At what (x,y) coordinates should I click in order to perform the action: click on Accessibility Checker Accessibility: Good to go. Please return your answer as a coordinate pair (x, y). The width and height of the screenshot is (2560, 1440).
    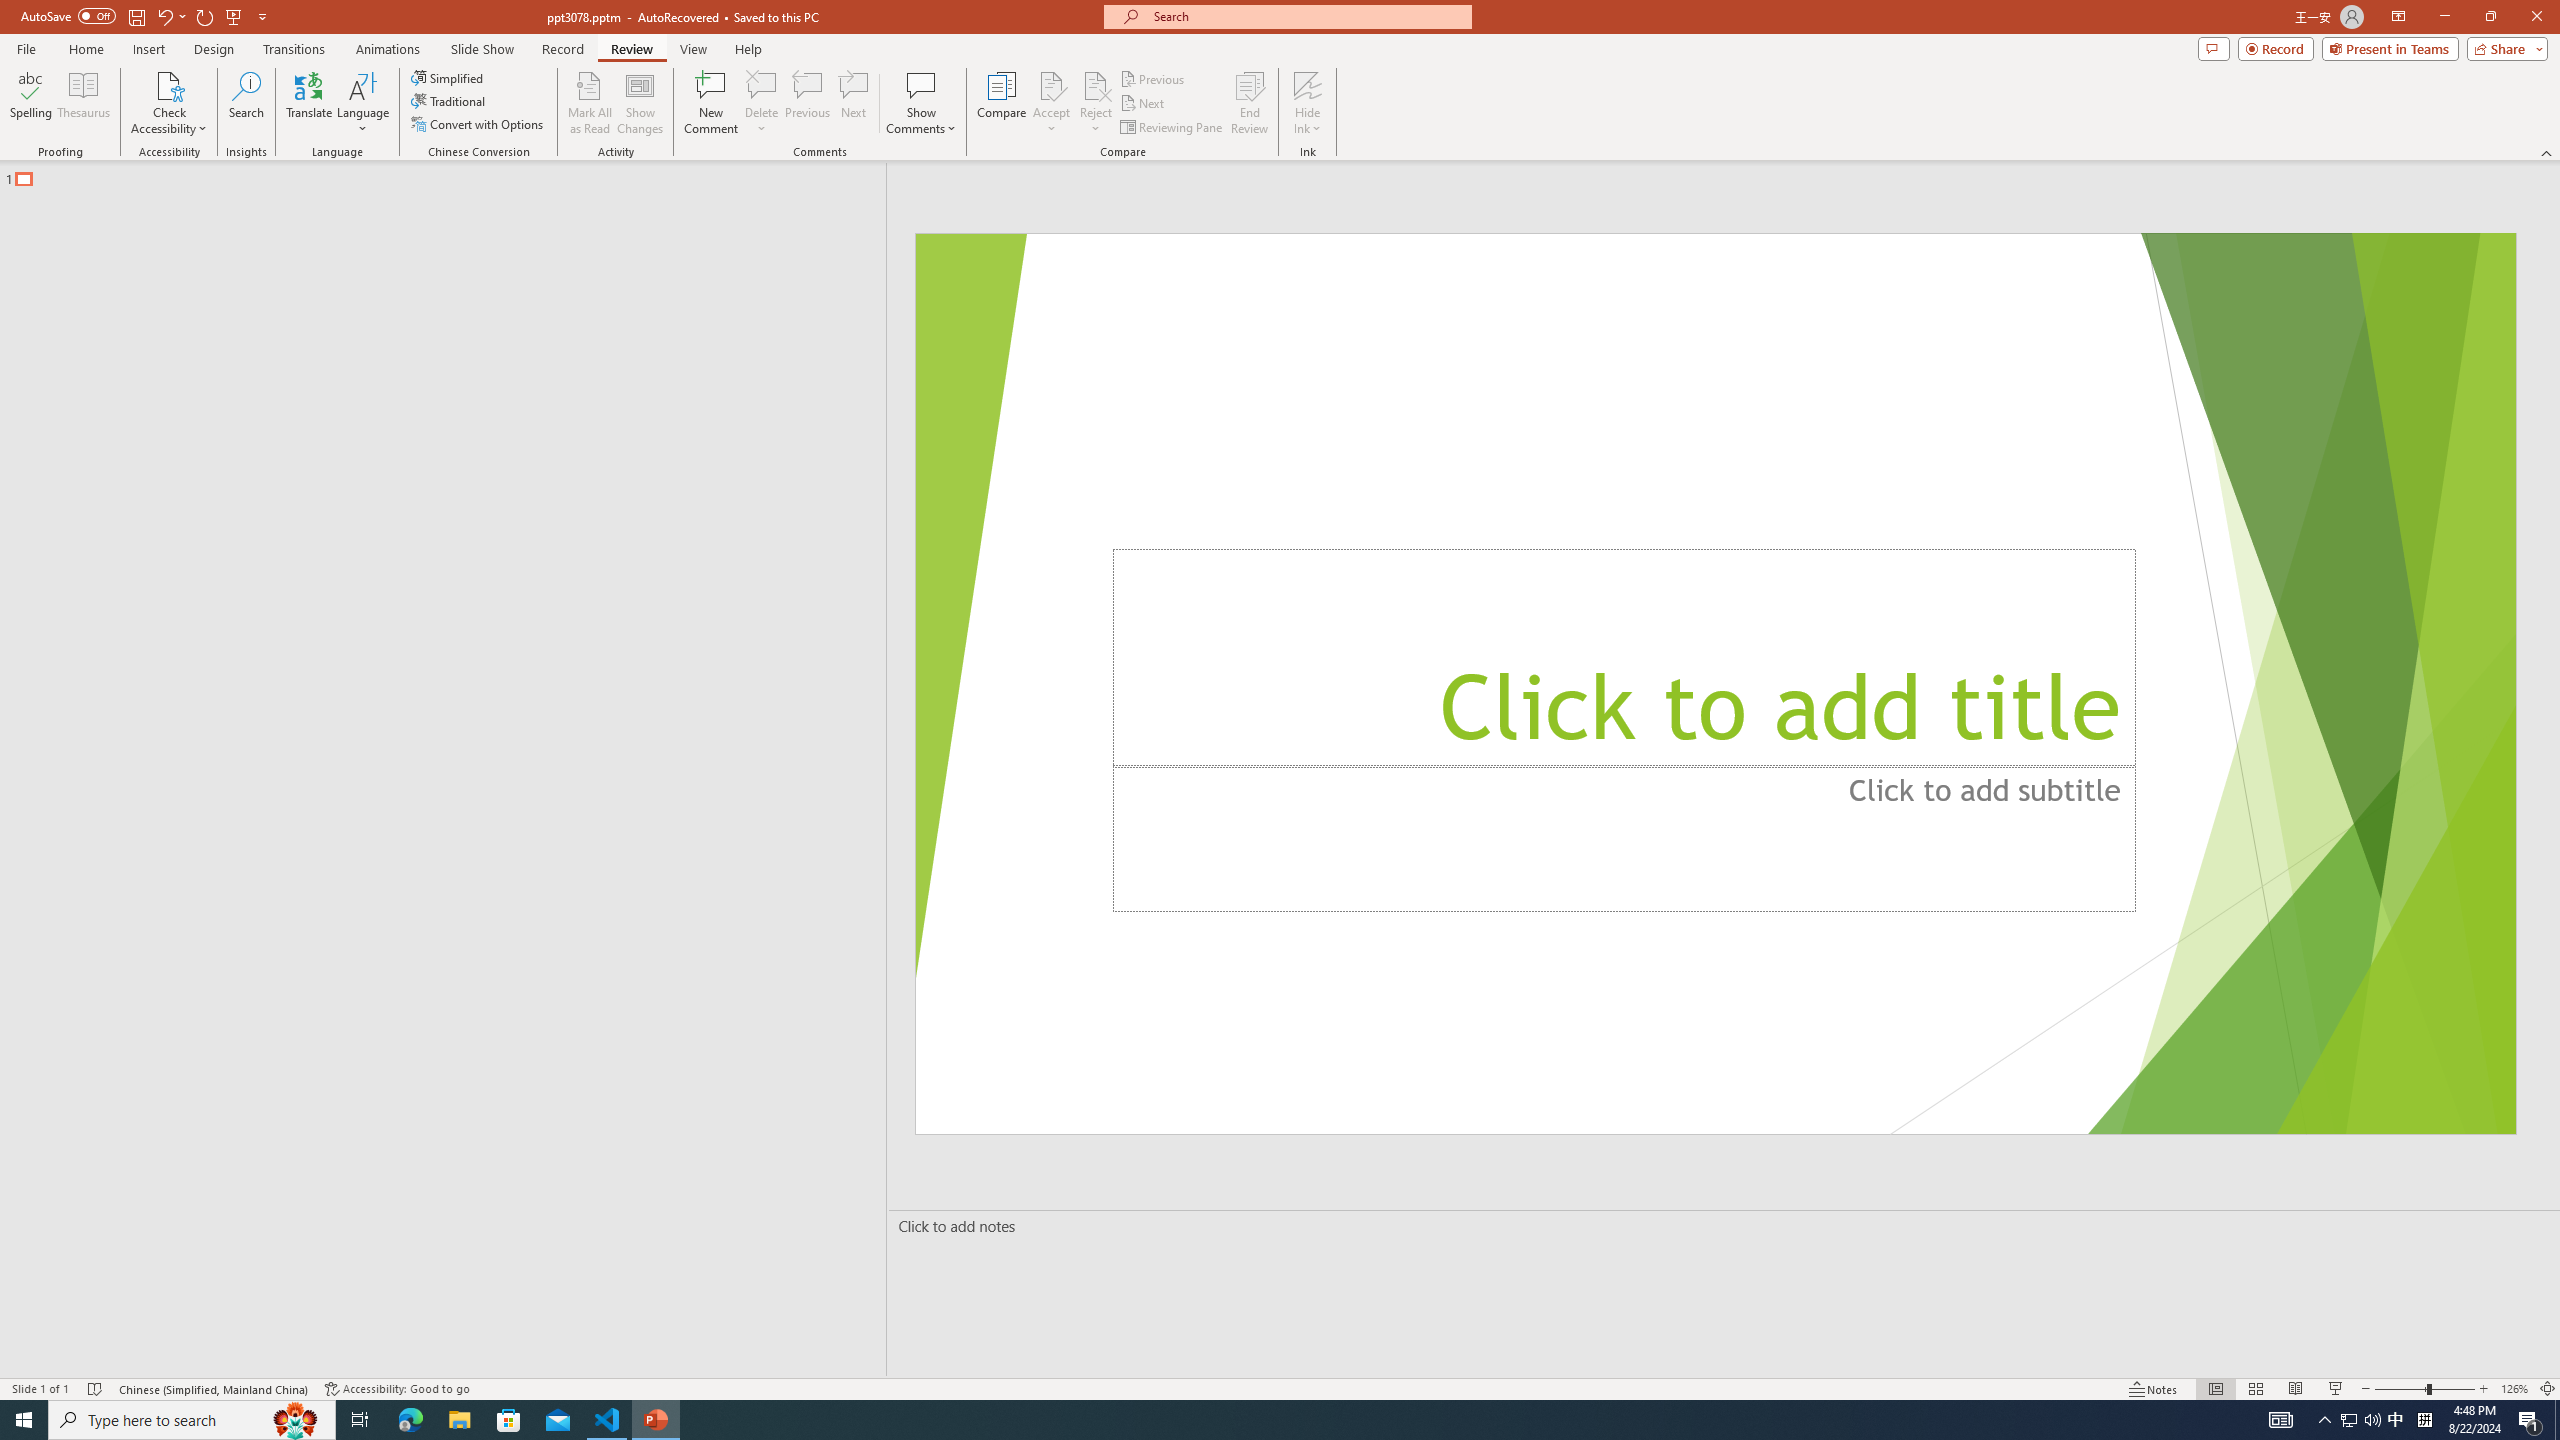
    Looking at the image, I should click on (398, 1389).